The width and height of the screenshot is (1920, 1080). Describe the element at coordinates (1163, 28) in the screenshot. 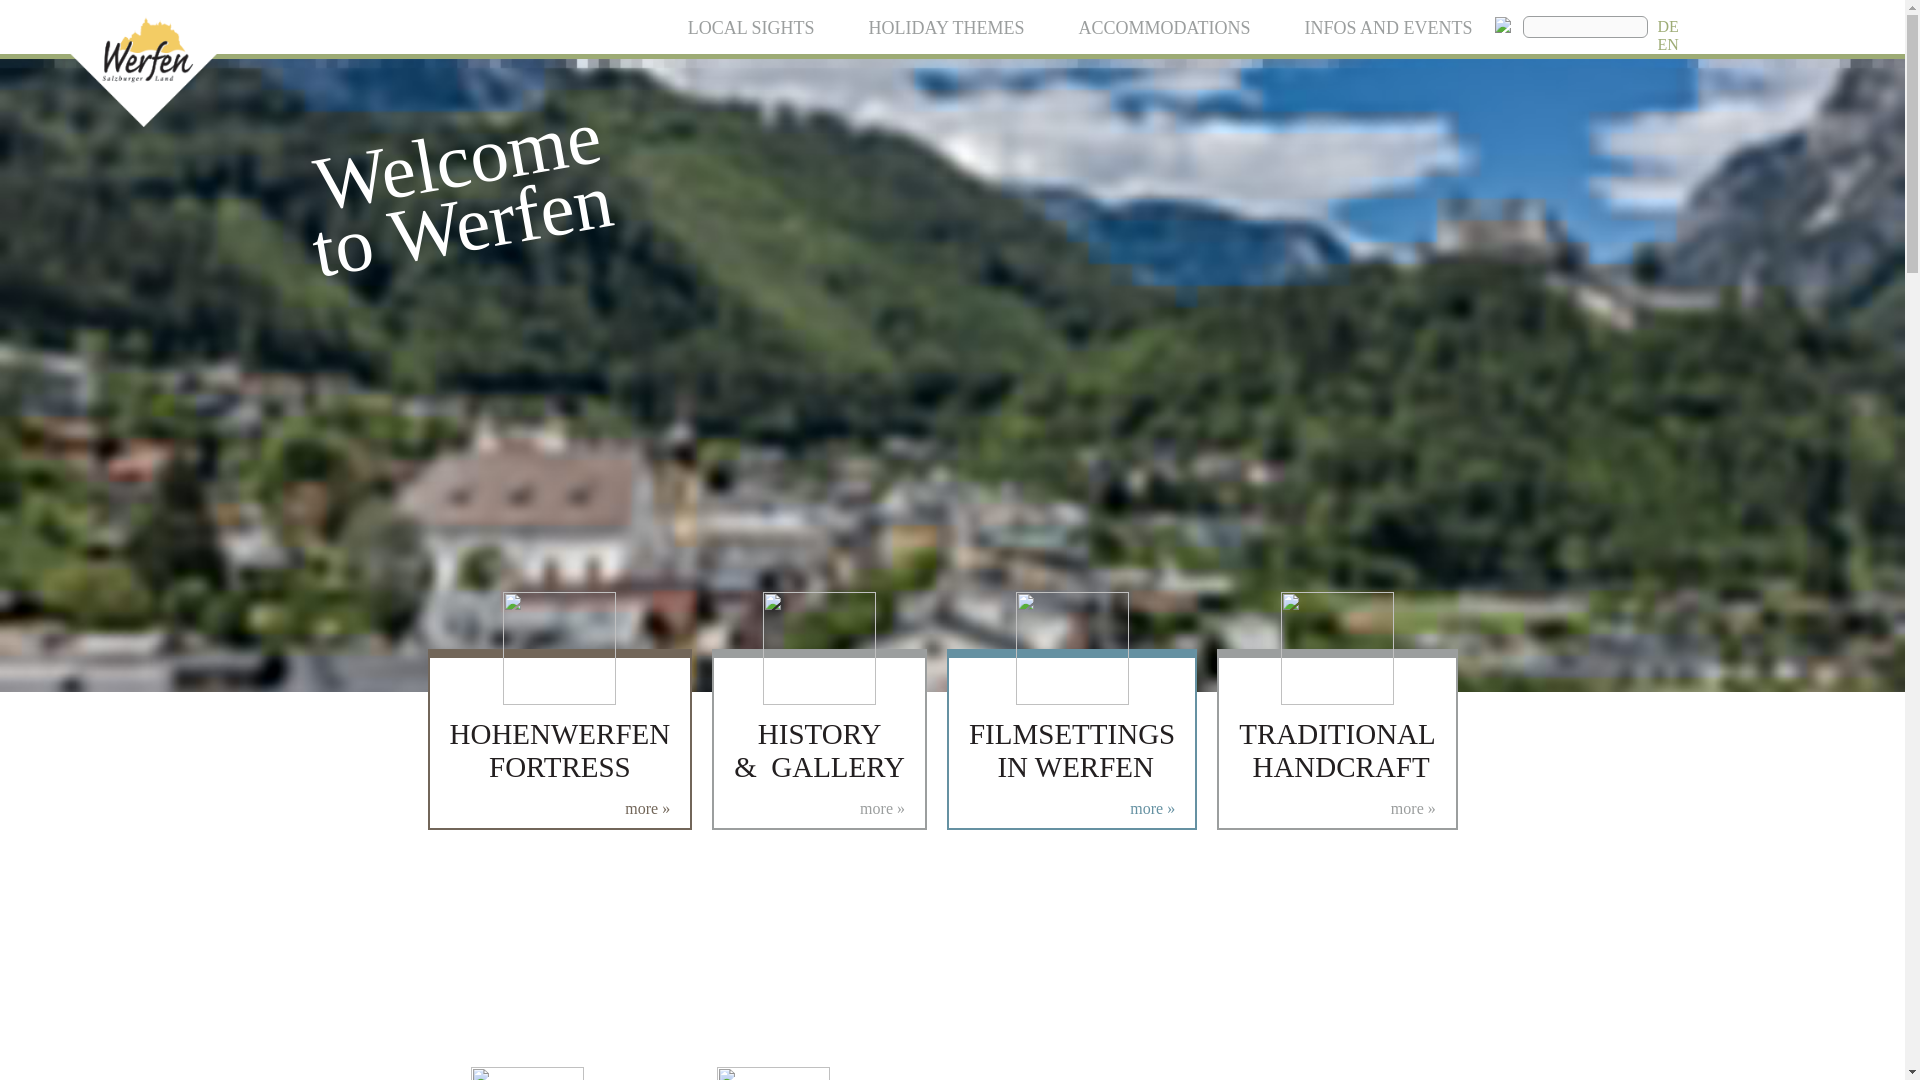

I see `ACCOMMODATIONS` at that location.